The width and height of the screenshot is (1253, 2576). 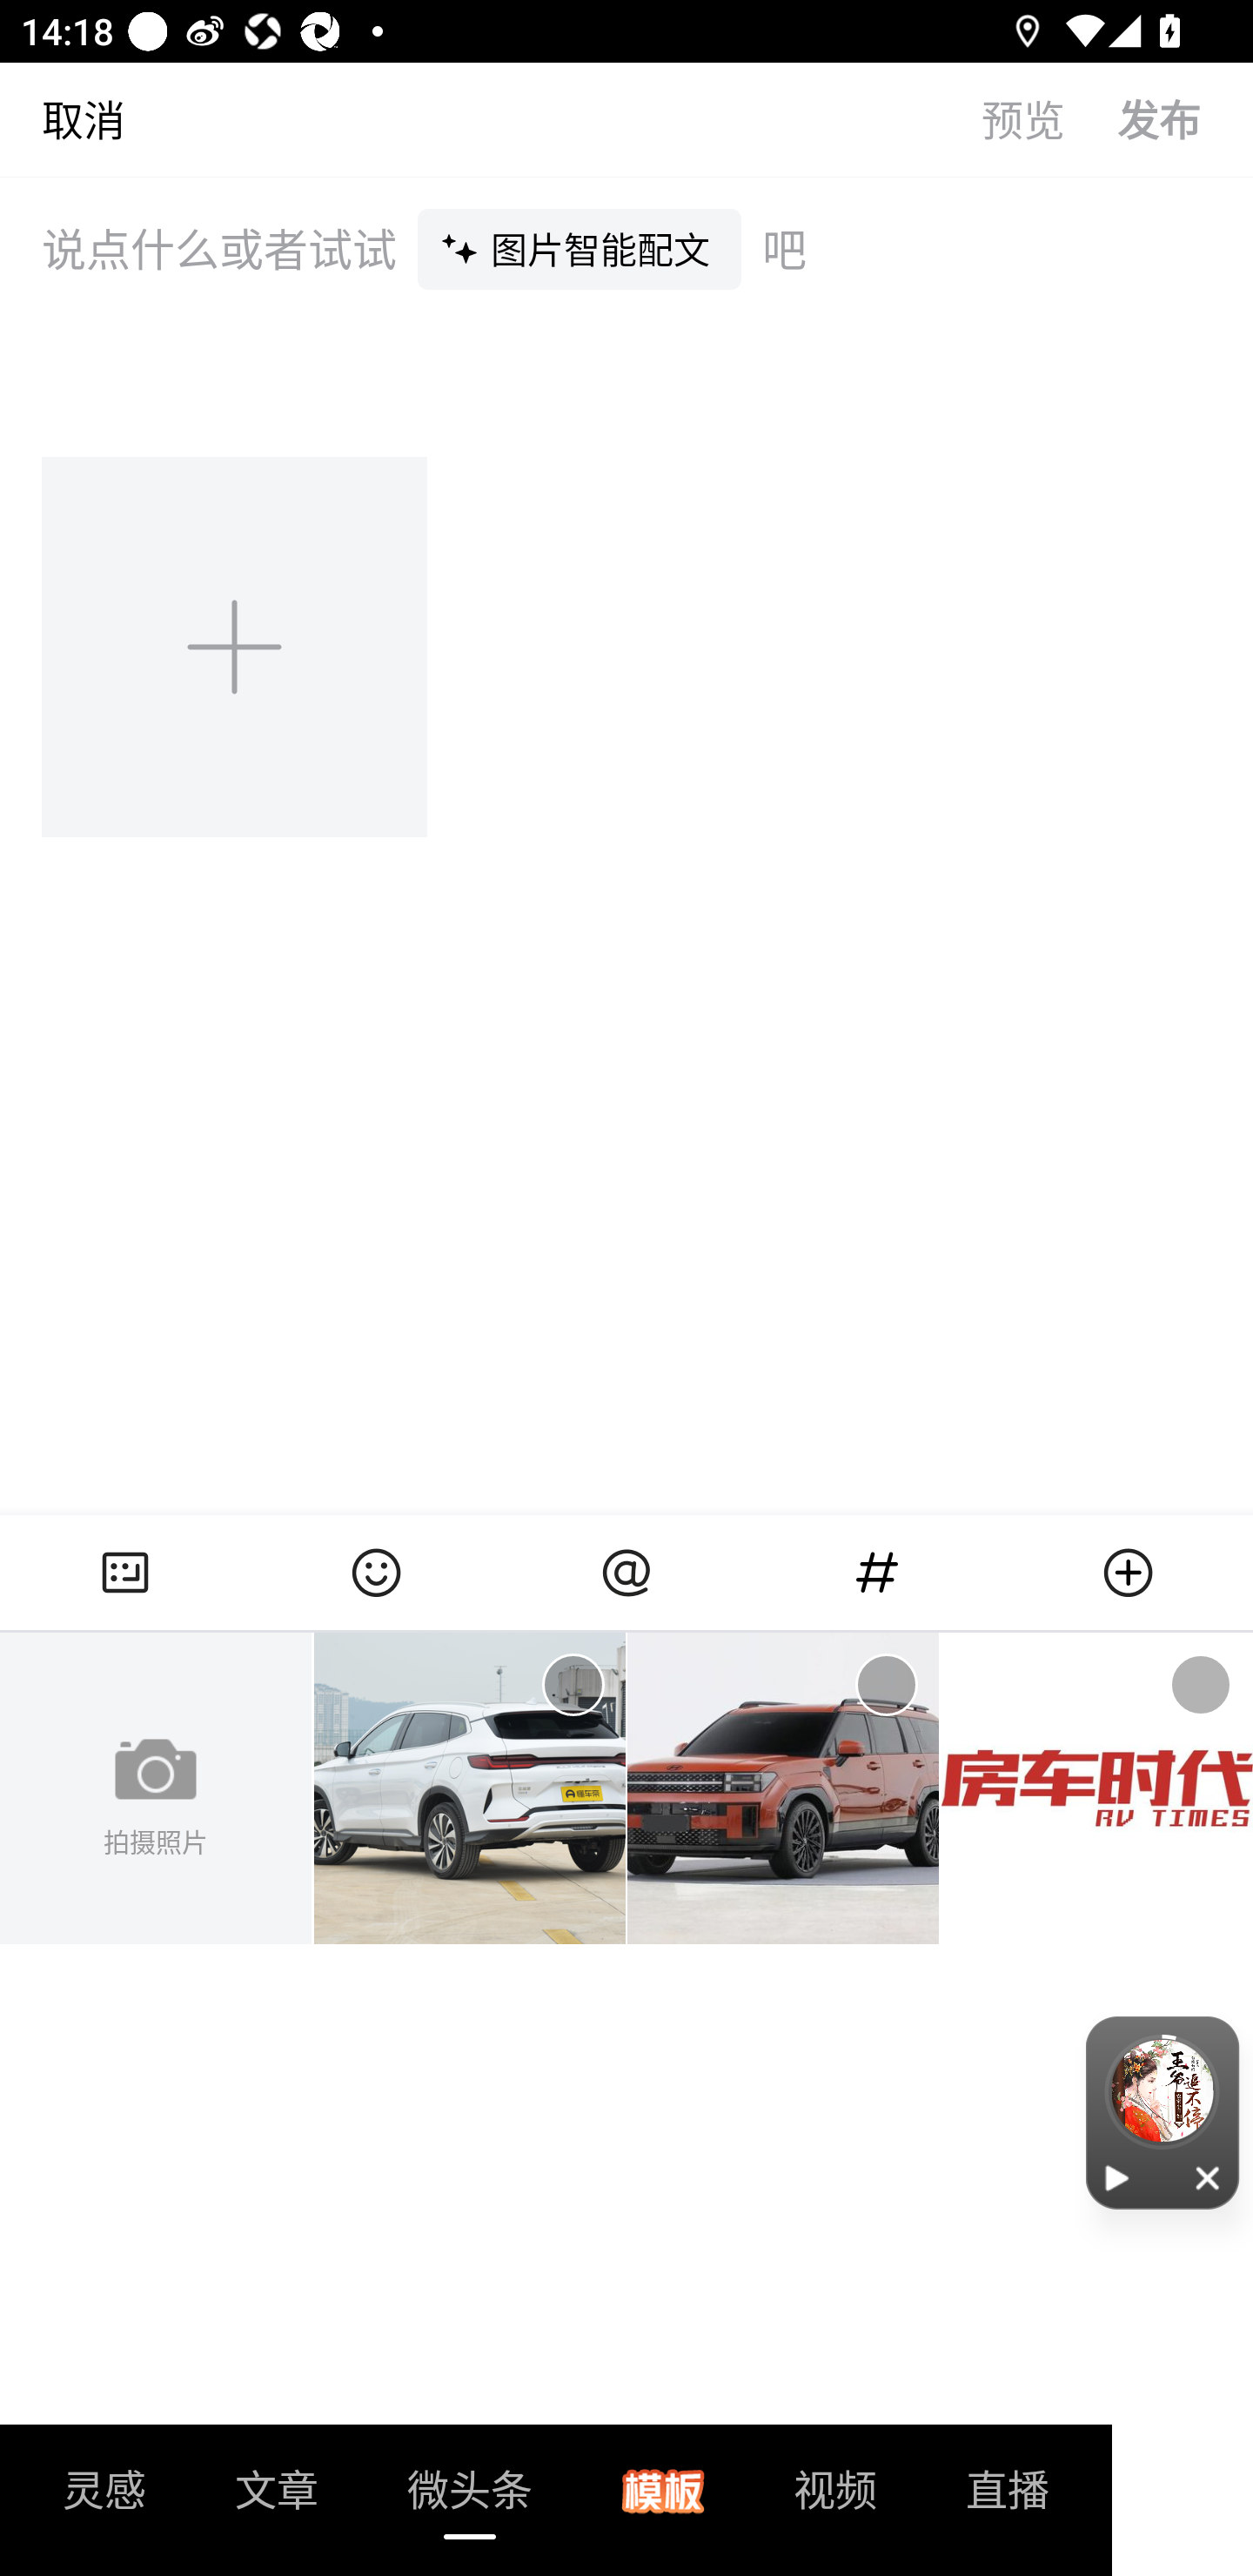 What do you see at coordinates (1163, 2113) in the screenshot?
I see `播放 关闭` at bounding box center [1163, 2113].